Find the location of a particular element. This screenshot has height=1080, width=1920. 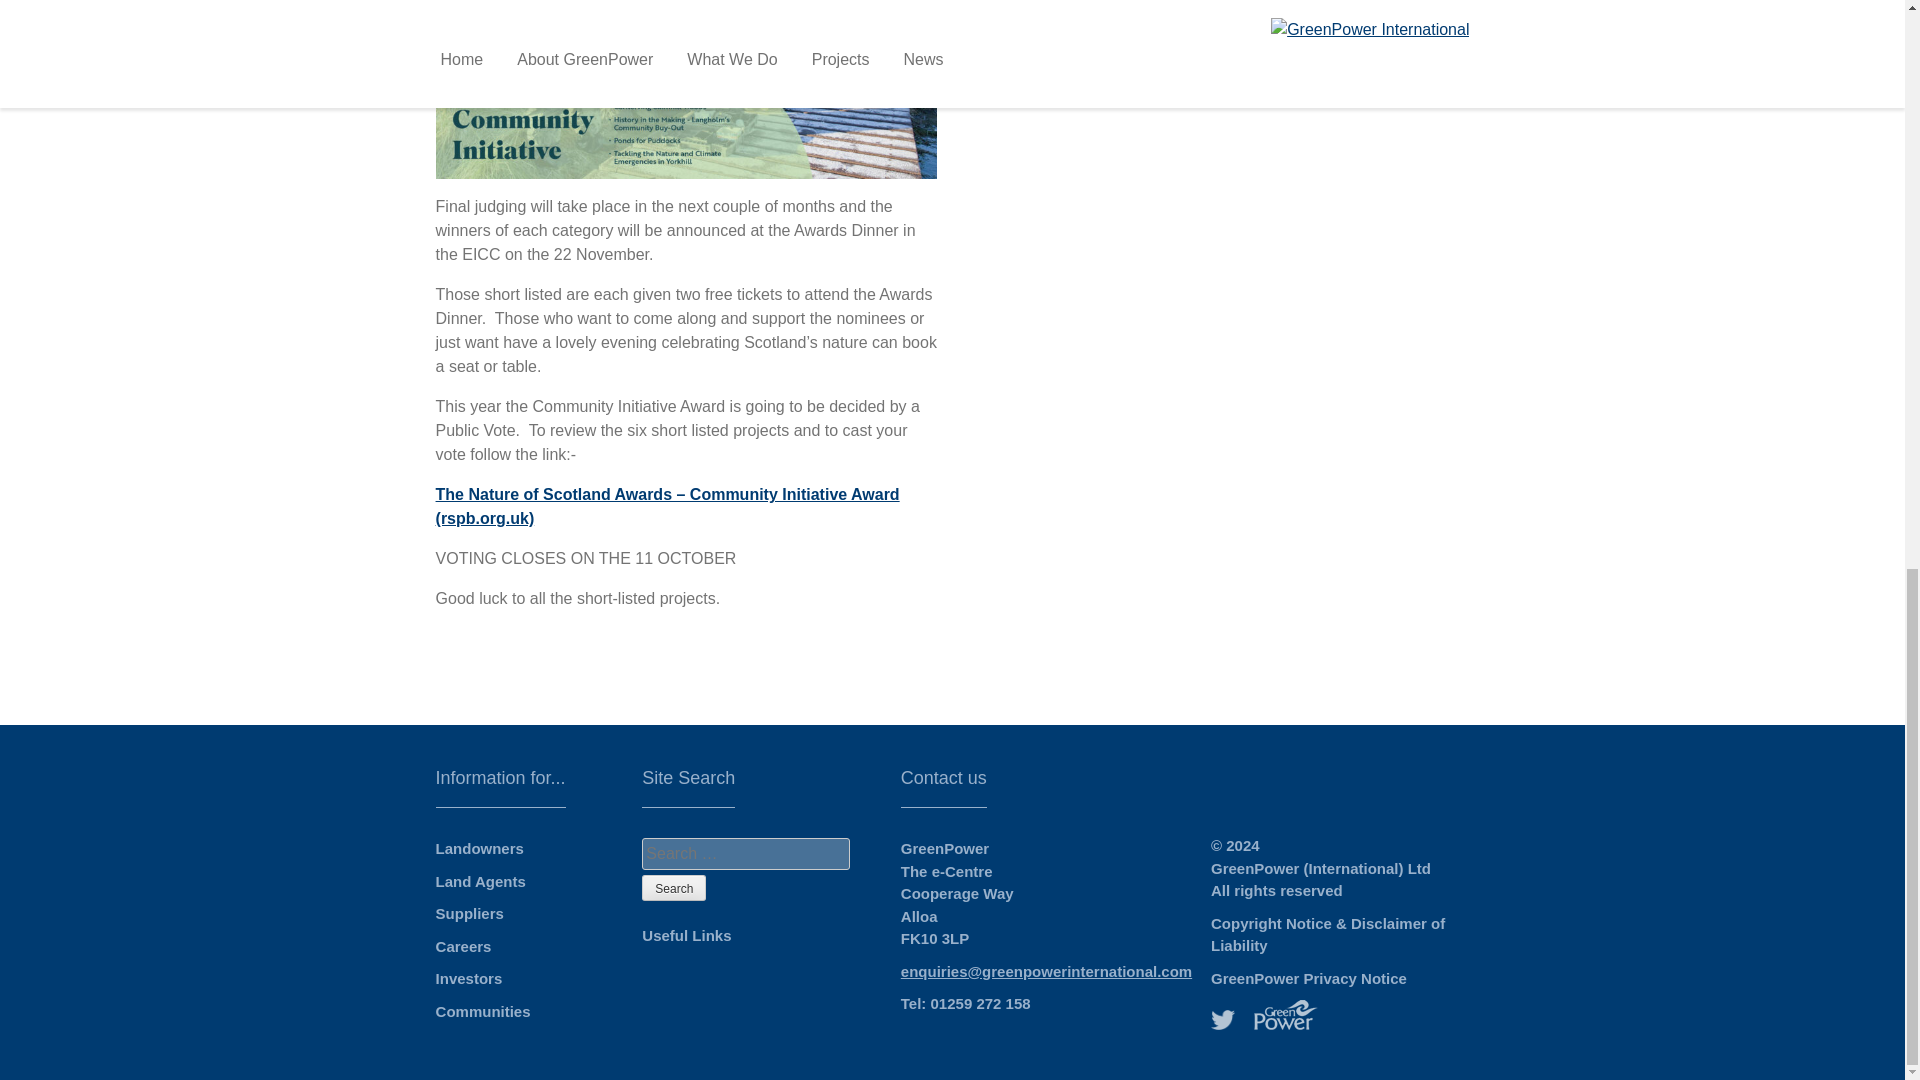

Landowners is located at coordinates (480, 848).